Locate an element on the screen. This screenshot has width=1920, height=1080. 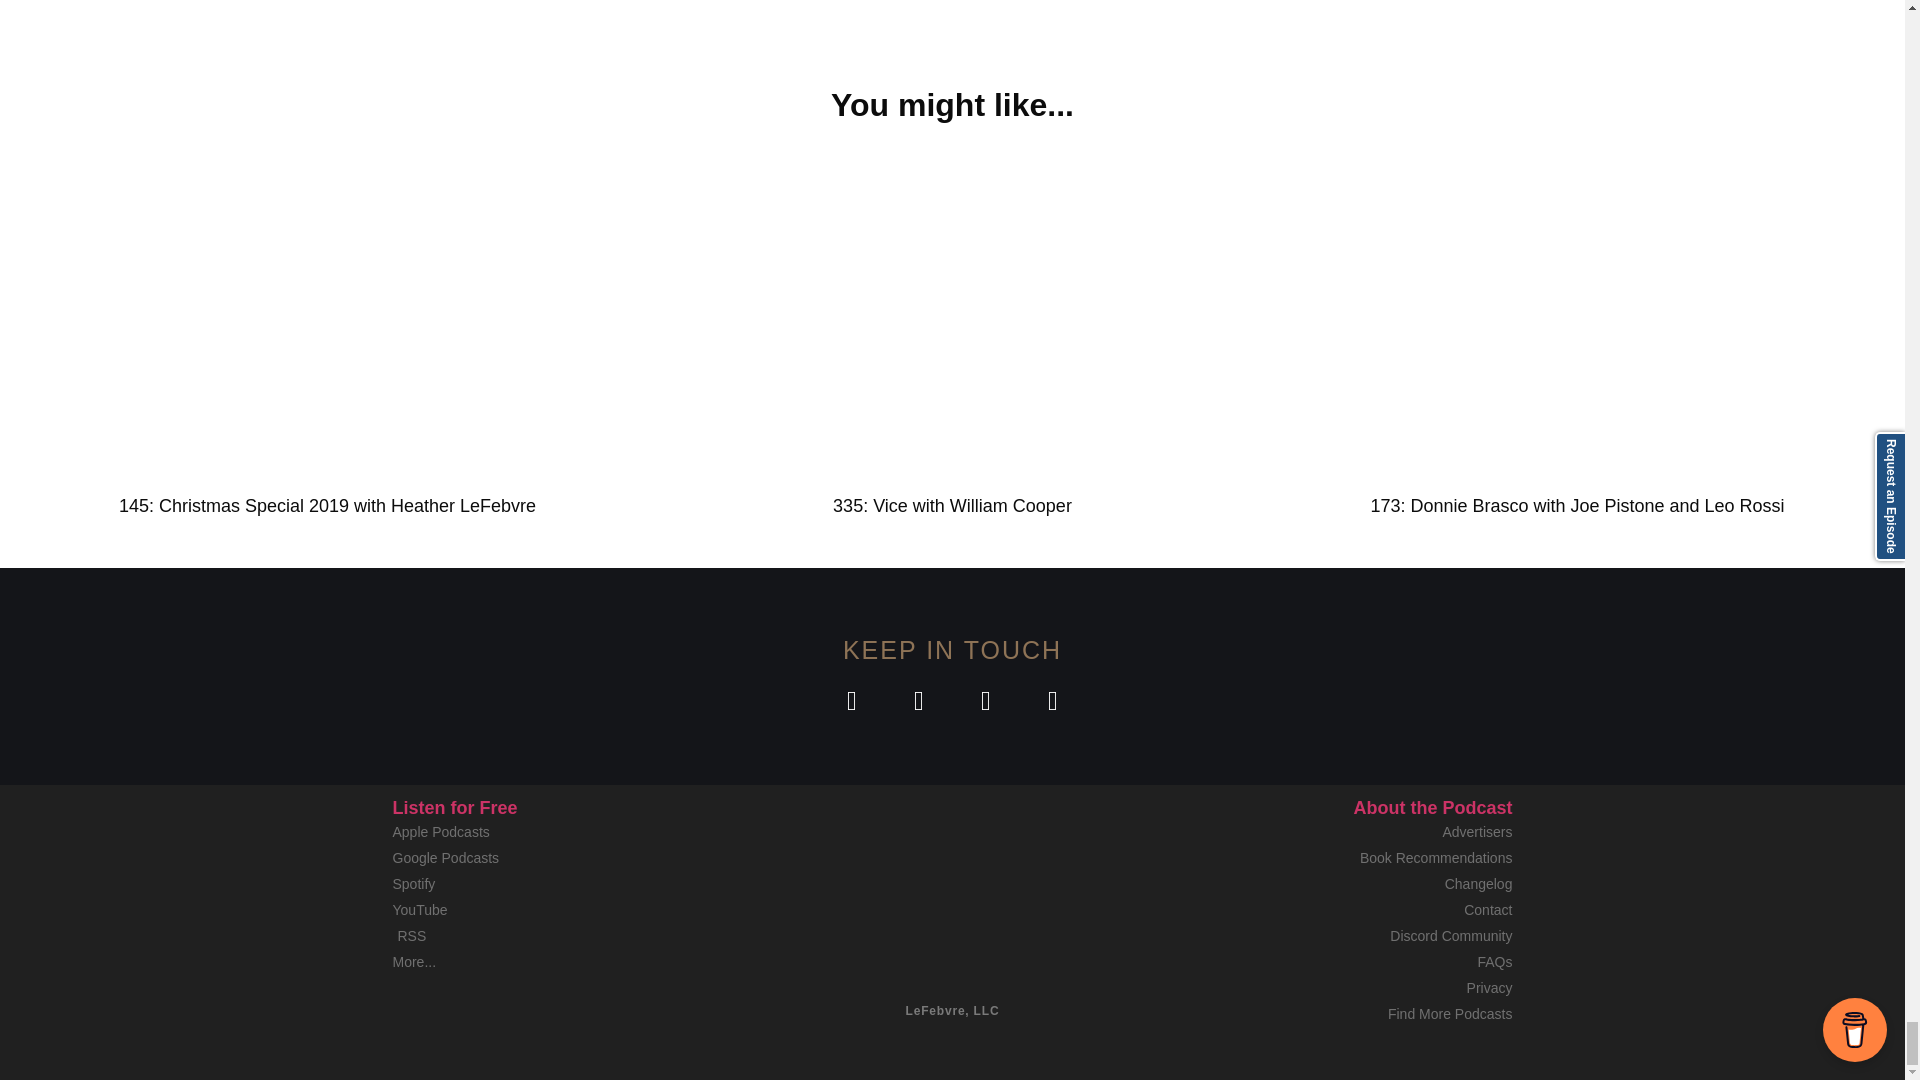
Google Podcasts is located at coordinates (572, 858).